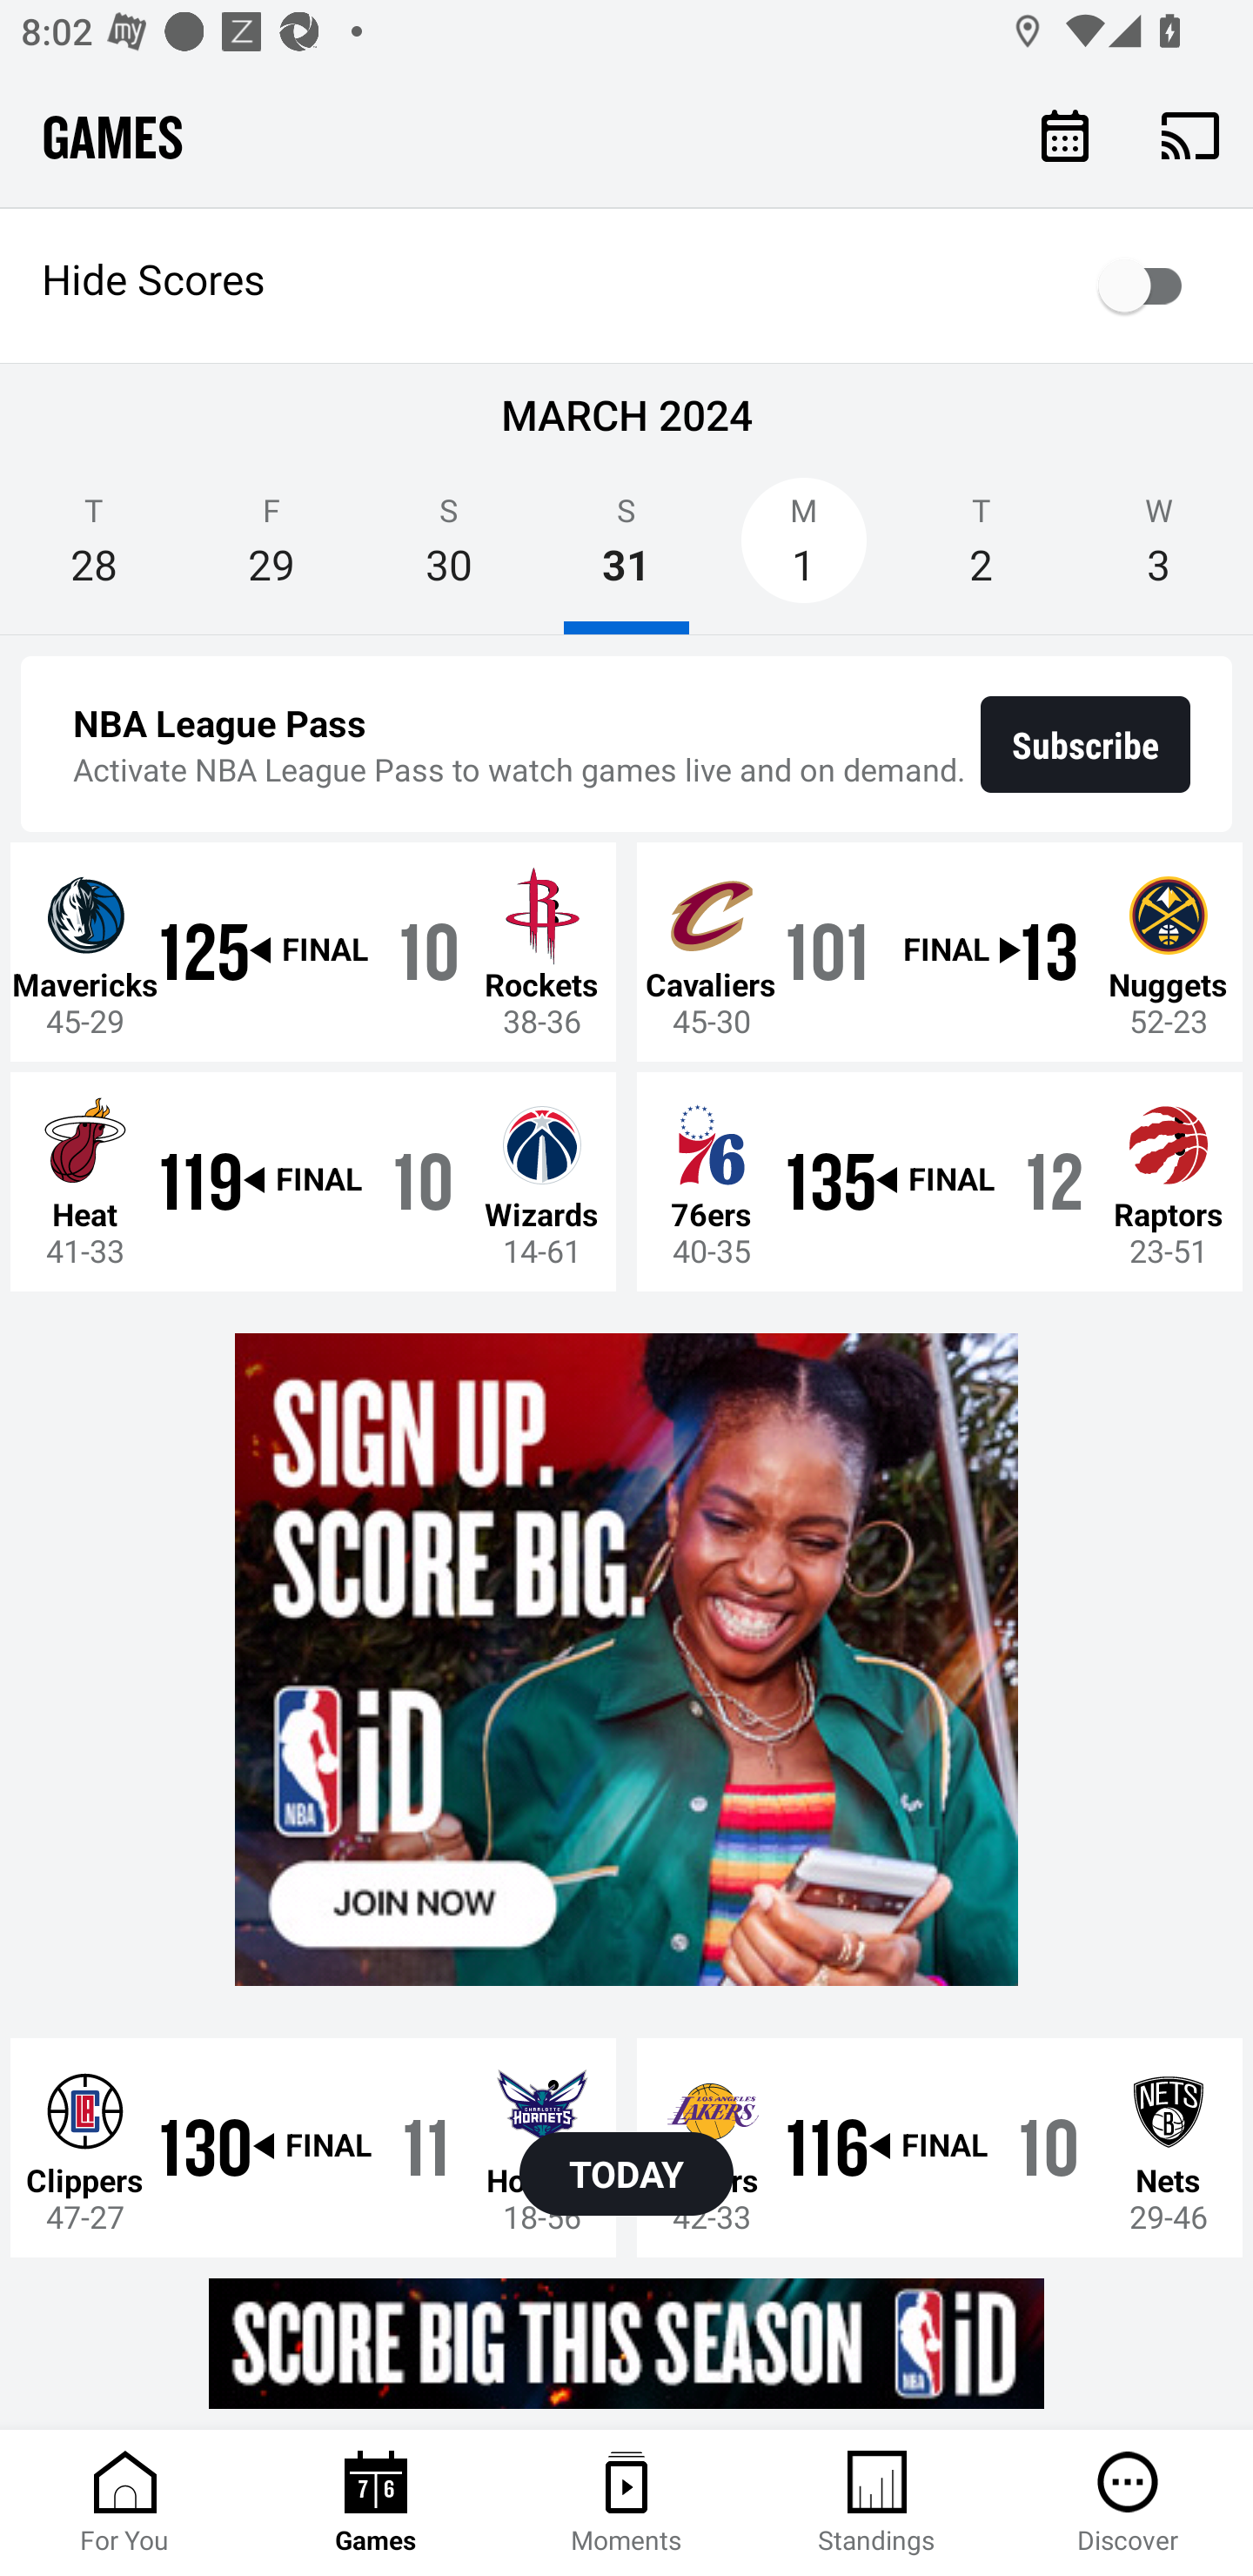 The width and height of the screenshot is (1253, 2576). Describe the element at coordinates (448, 550) in the screenshot. I see `S 30` at that location.